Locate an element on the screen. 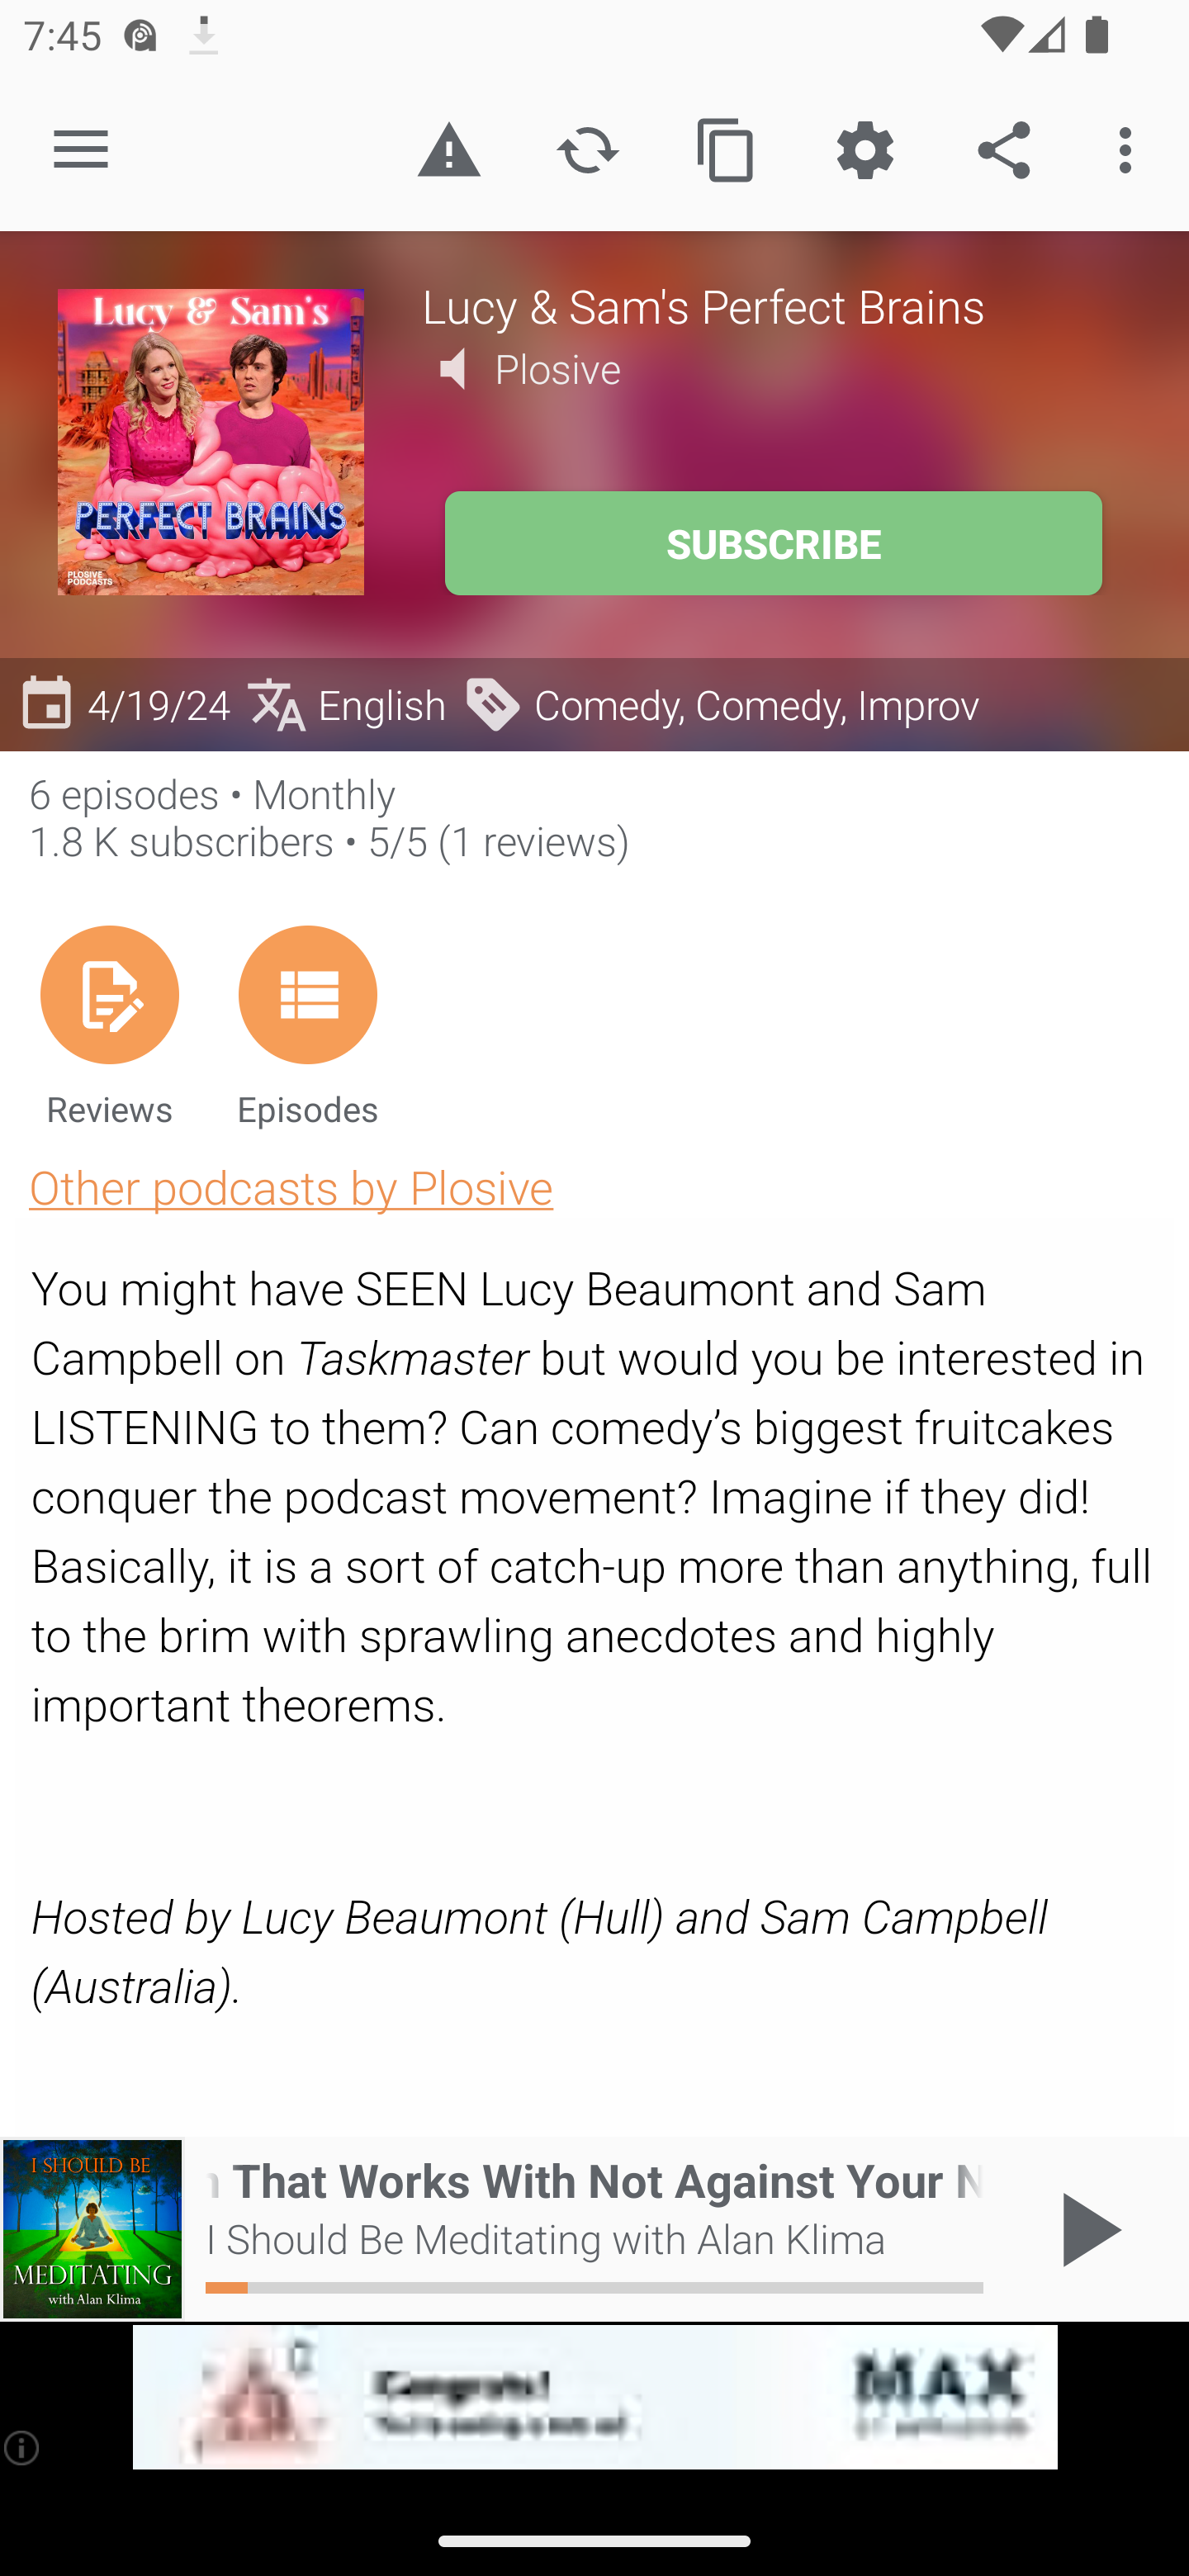  Lucy & Sam's Perfect Brains is located at coordinates (776, 305).